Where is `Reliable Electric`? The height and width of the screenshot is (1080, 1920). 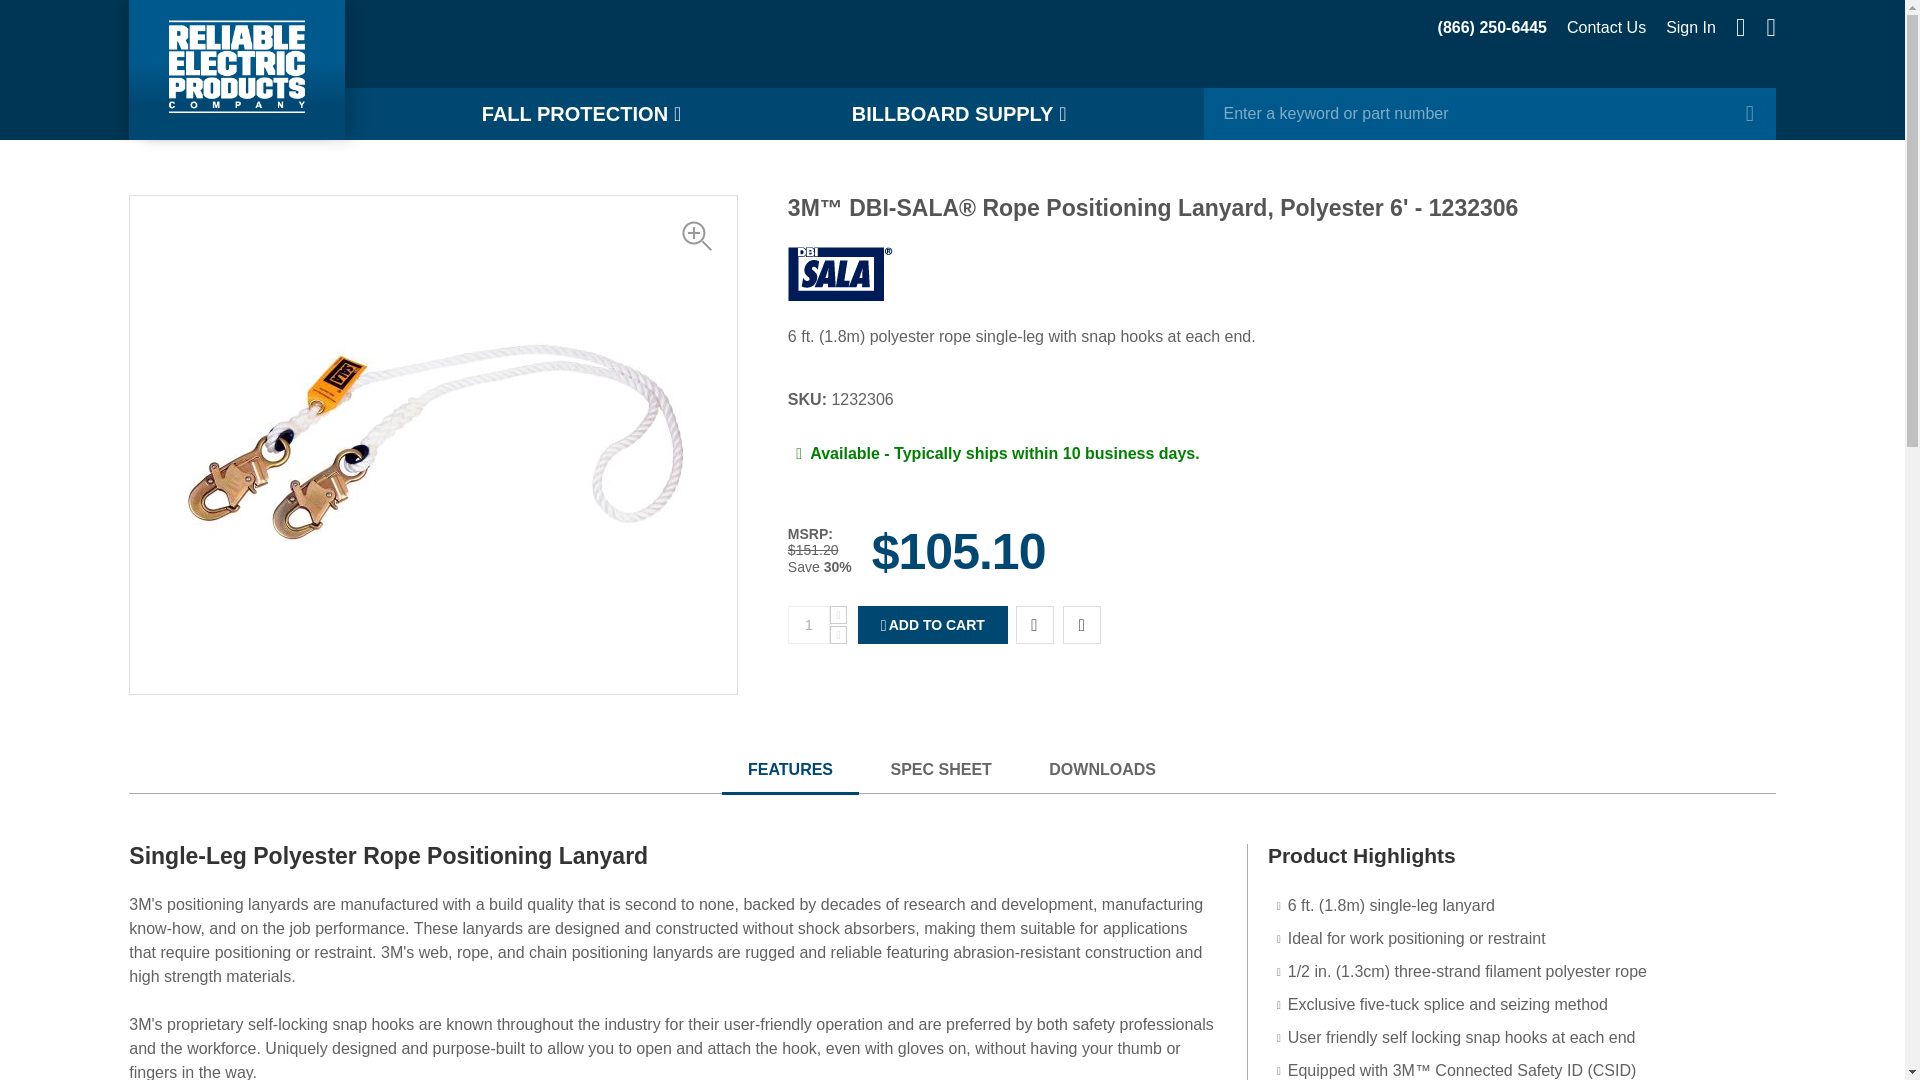
Reliable Electric is located at coordinates (236, 70).